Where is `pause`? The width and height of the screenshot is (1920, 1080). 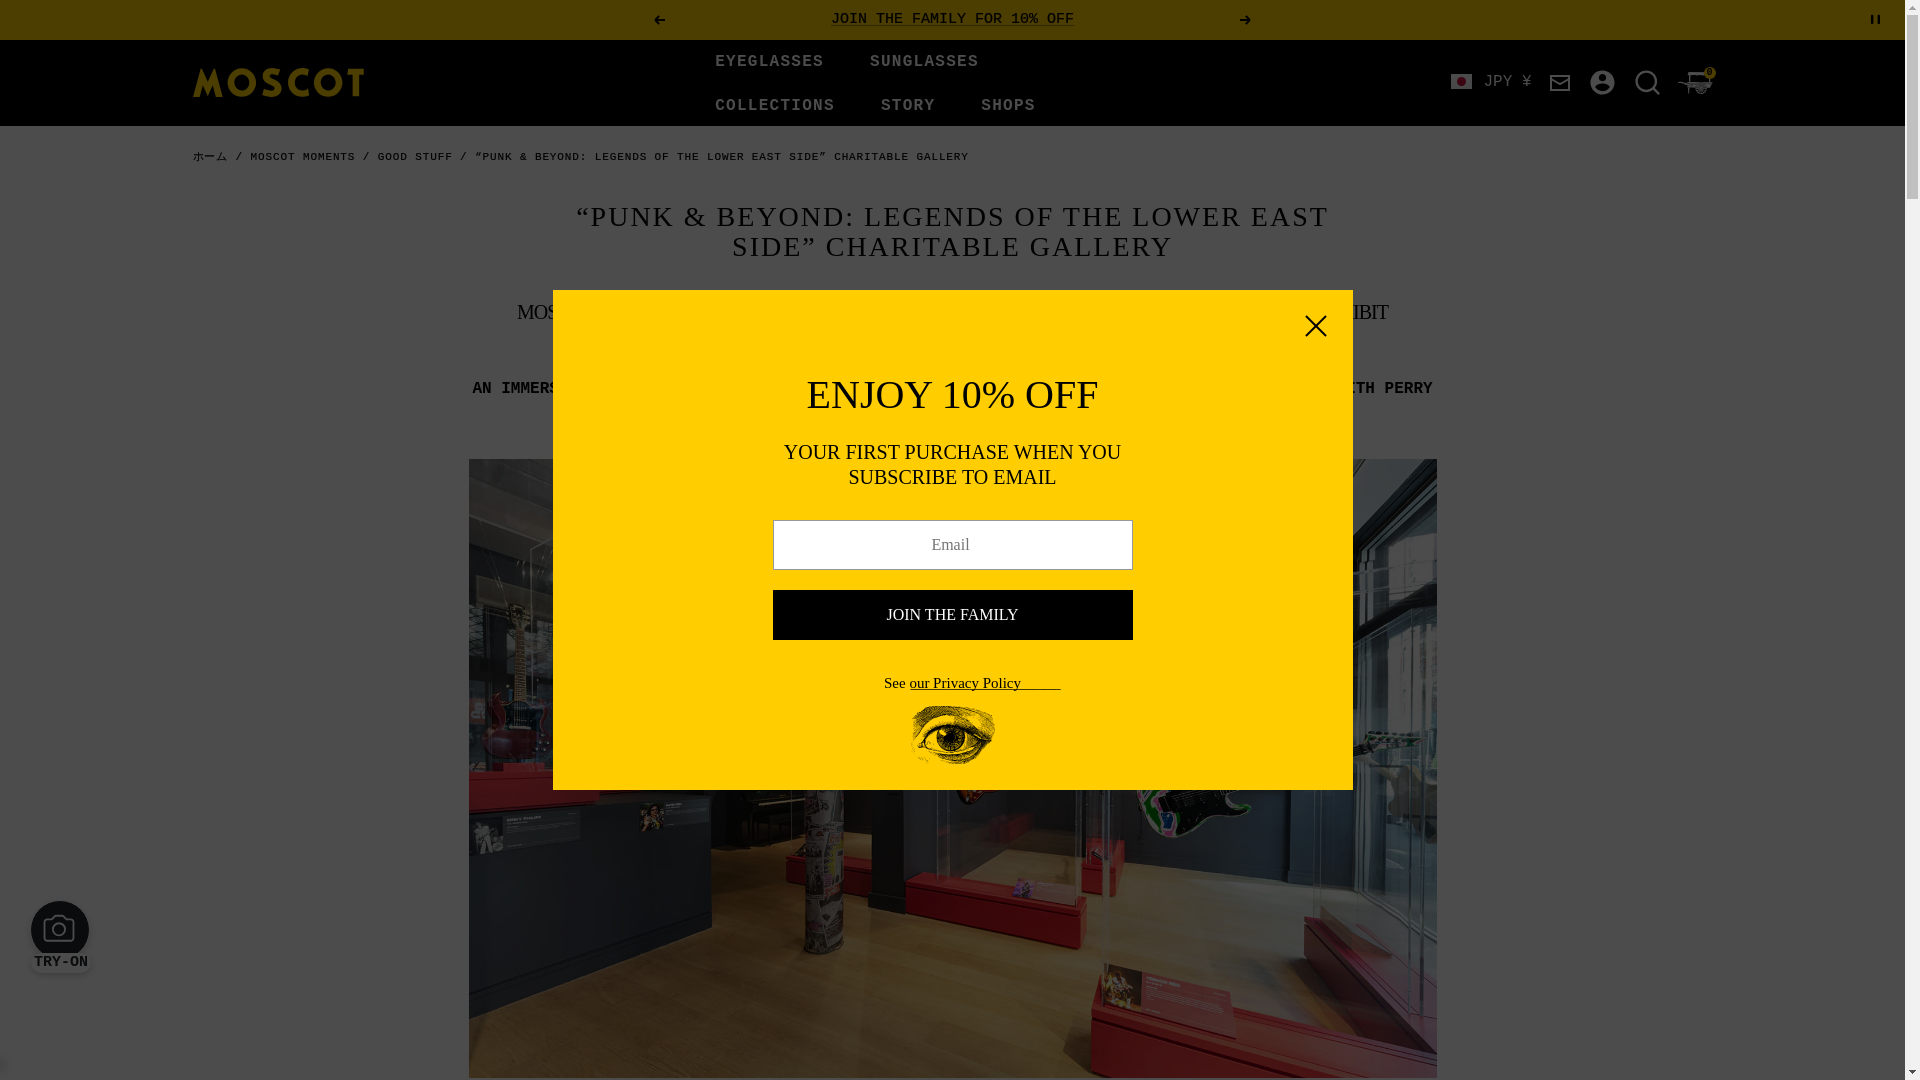 pause is located at coordinates (1876, 19).